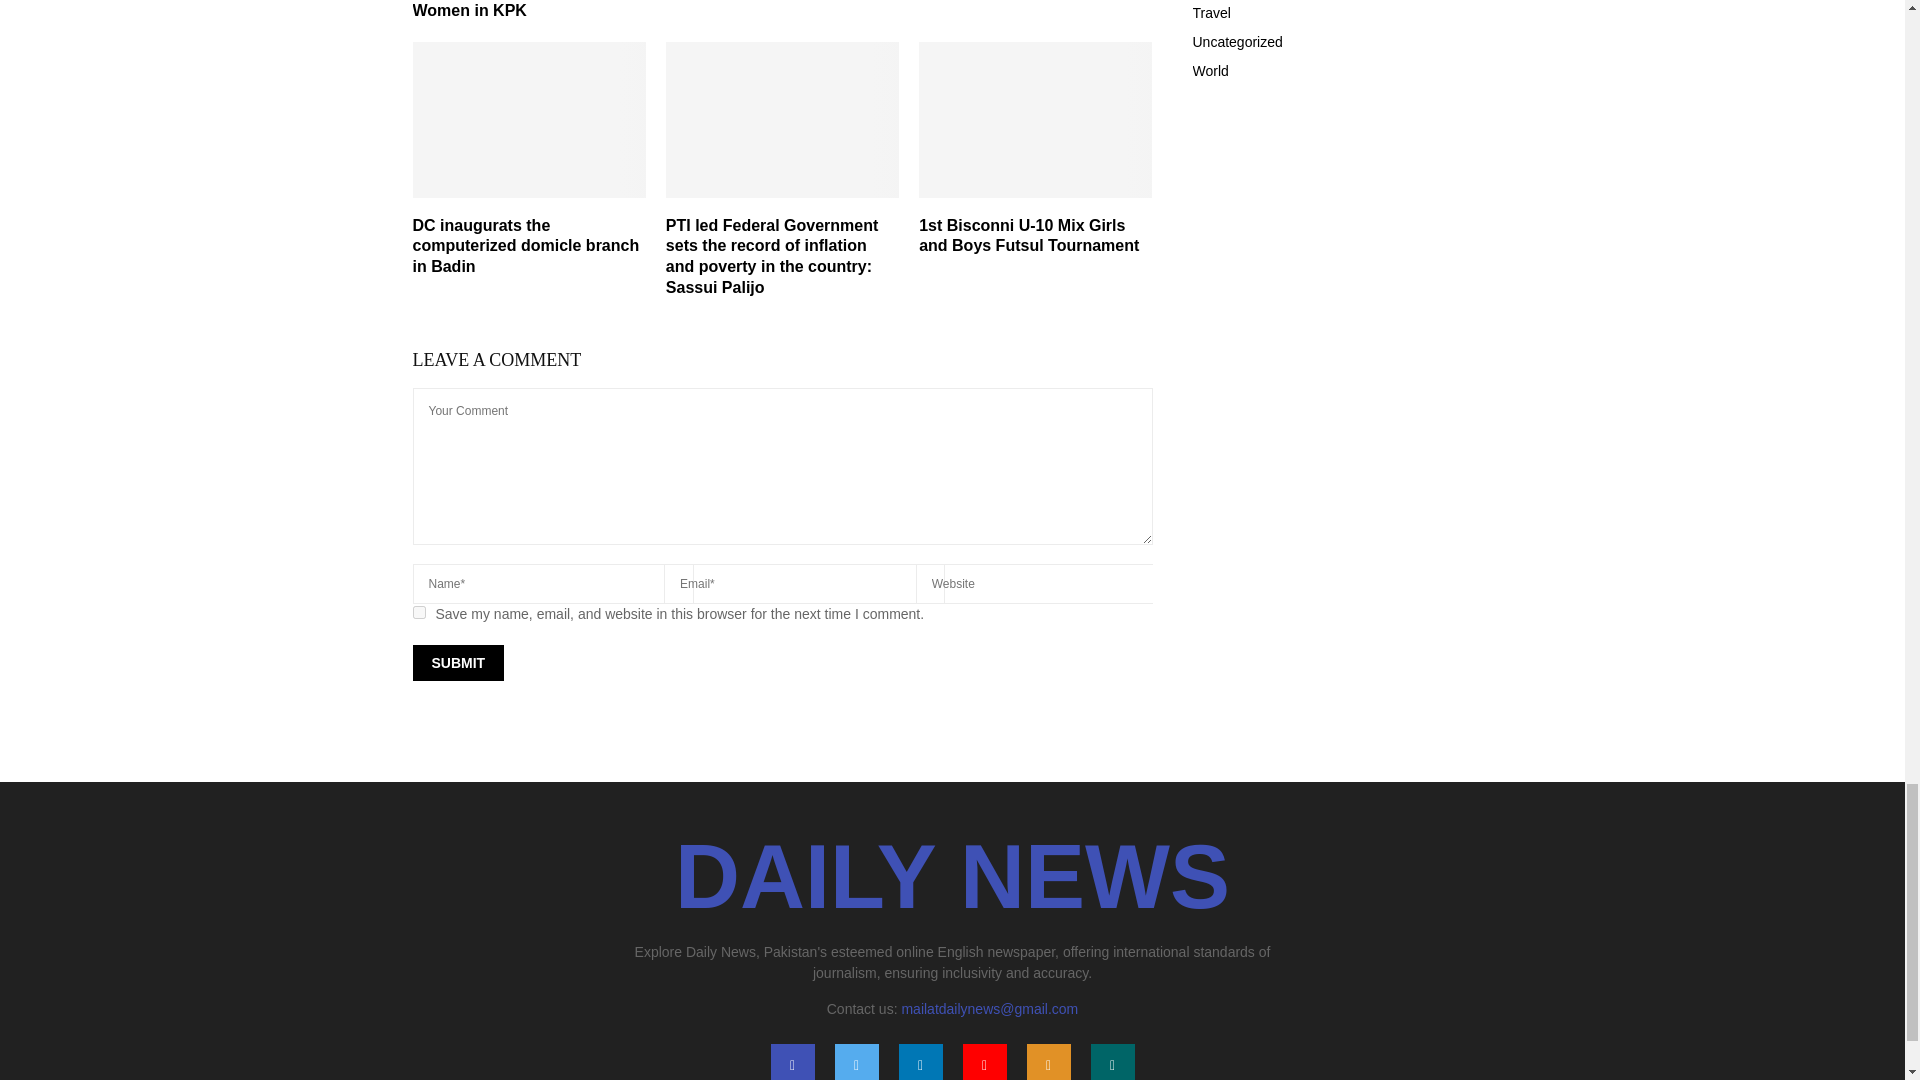 This screenshot has width=1920, height=1080. I want to click on Submit, so click(458, 662).